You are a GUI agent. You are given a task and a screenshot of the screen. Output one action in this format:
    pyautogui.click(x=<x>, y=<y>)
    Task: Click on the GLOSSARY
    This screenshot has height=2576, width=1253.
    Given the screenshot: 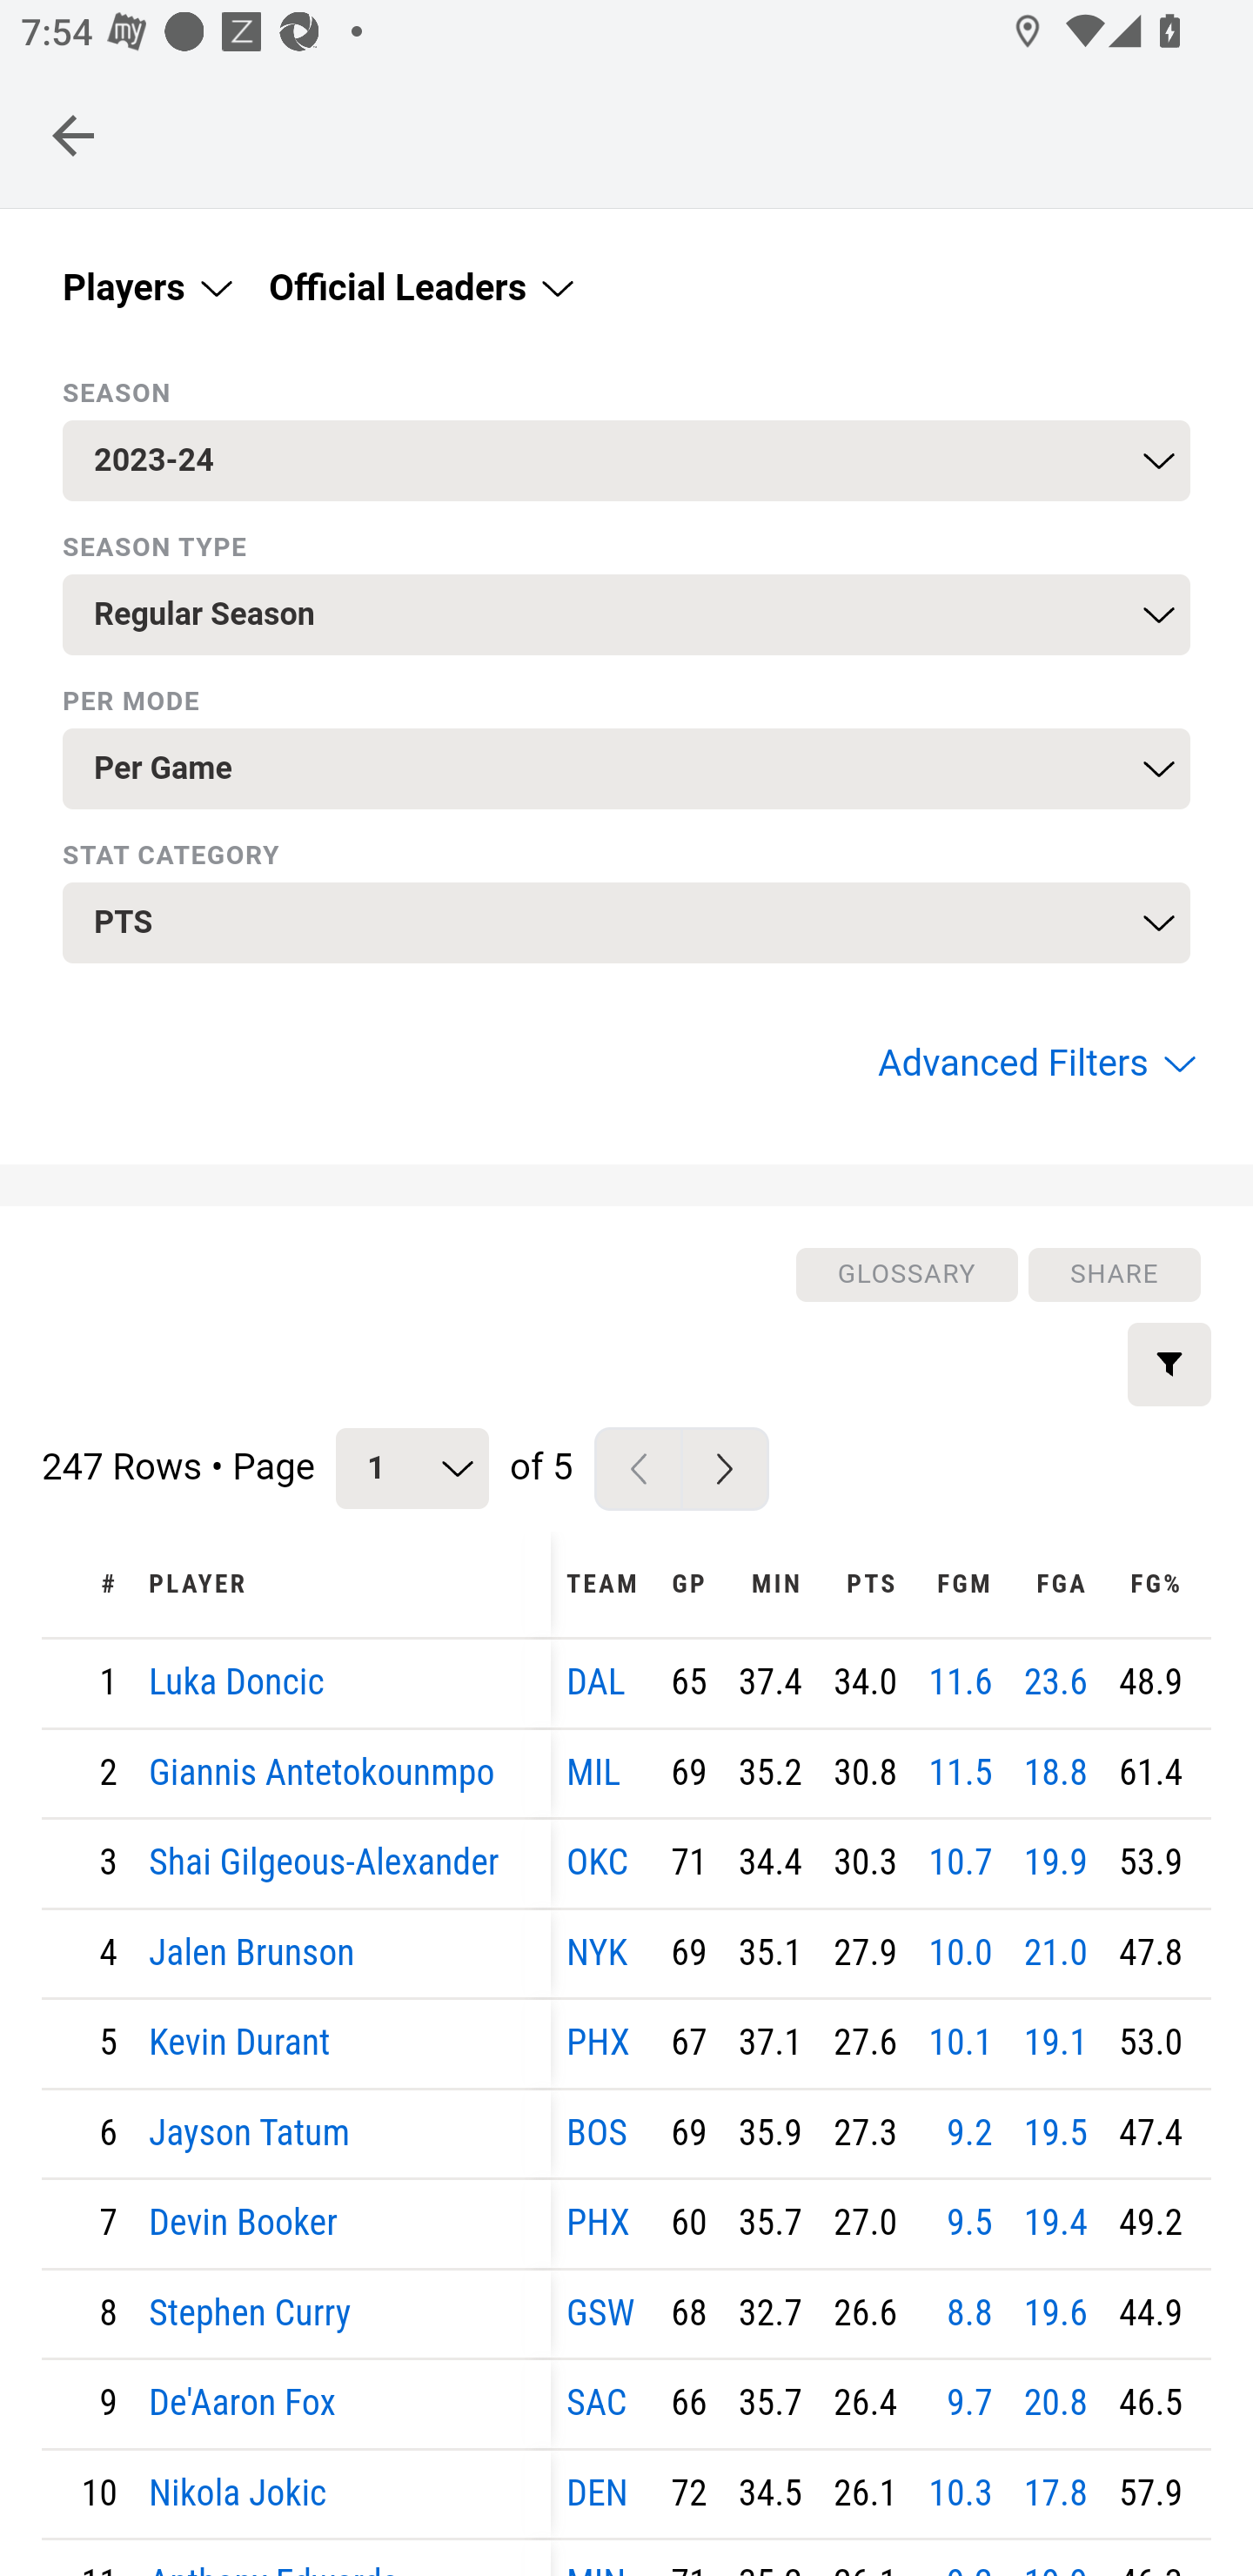 What is the action you would take?
    pyautogui.click(x=905, y=1274)
    